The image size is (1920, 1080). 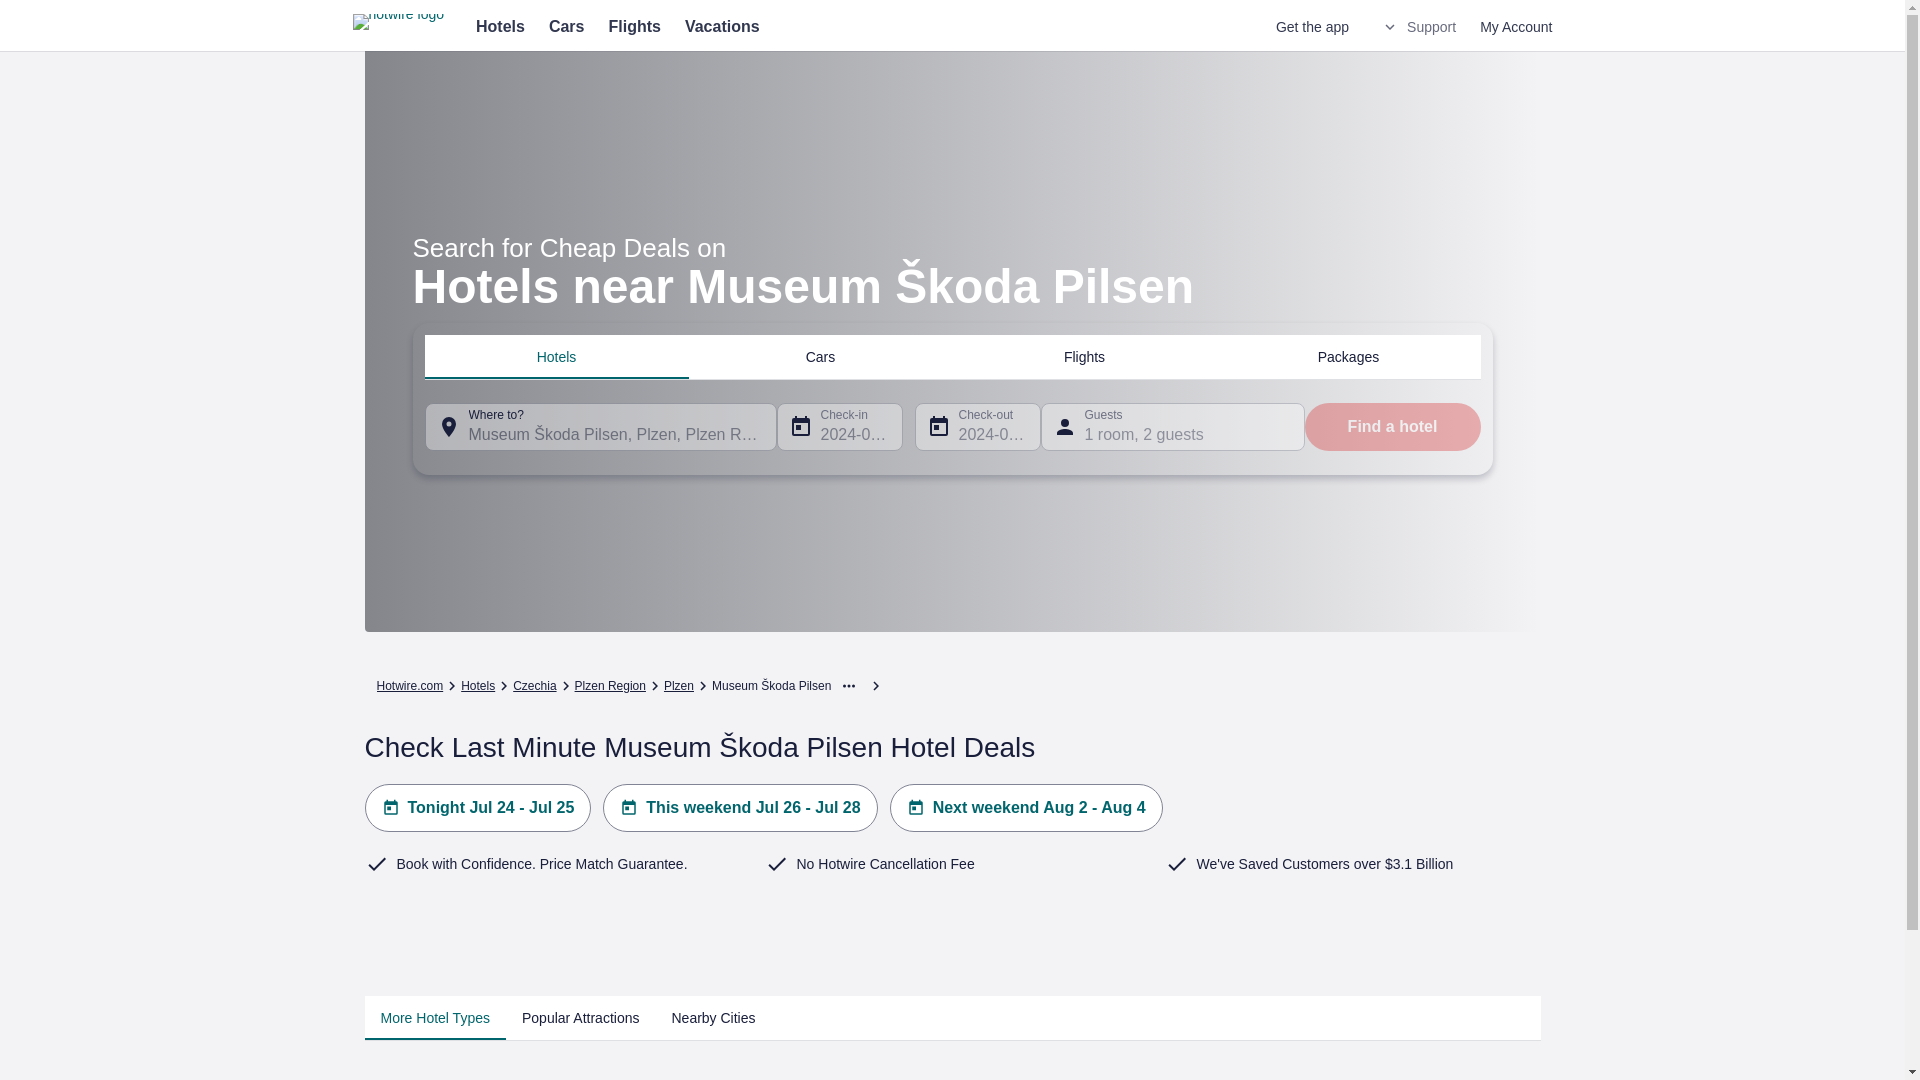 What do you see at coordinates (838, 426) in the screenshot?
I see `2024-07-24` at bounding box center [838, 426].